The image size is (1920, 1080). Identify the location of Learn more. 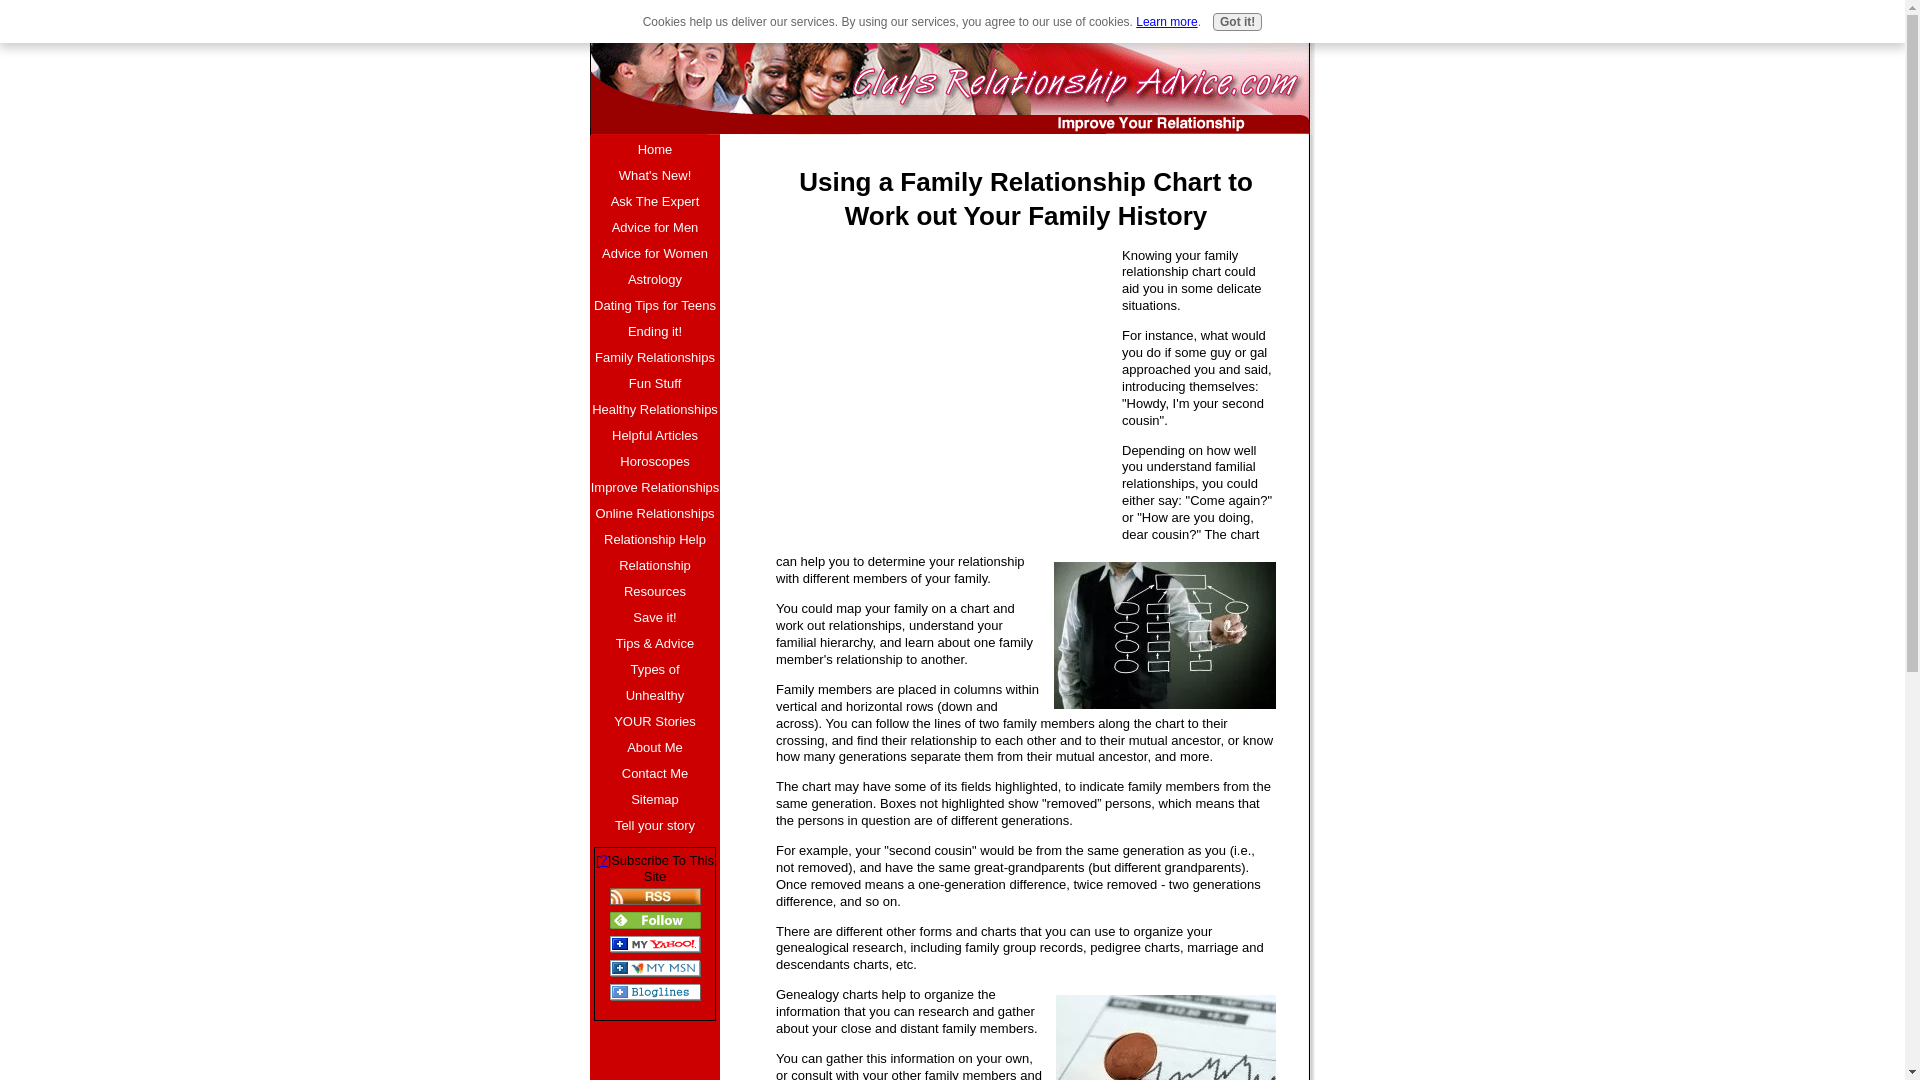
(1166, 22).